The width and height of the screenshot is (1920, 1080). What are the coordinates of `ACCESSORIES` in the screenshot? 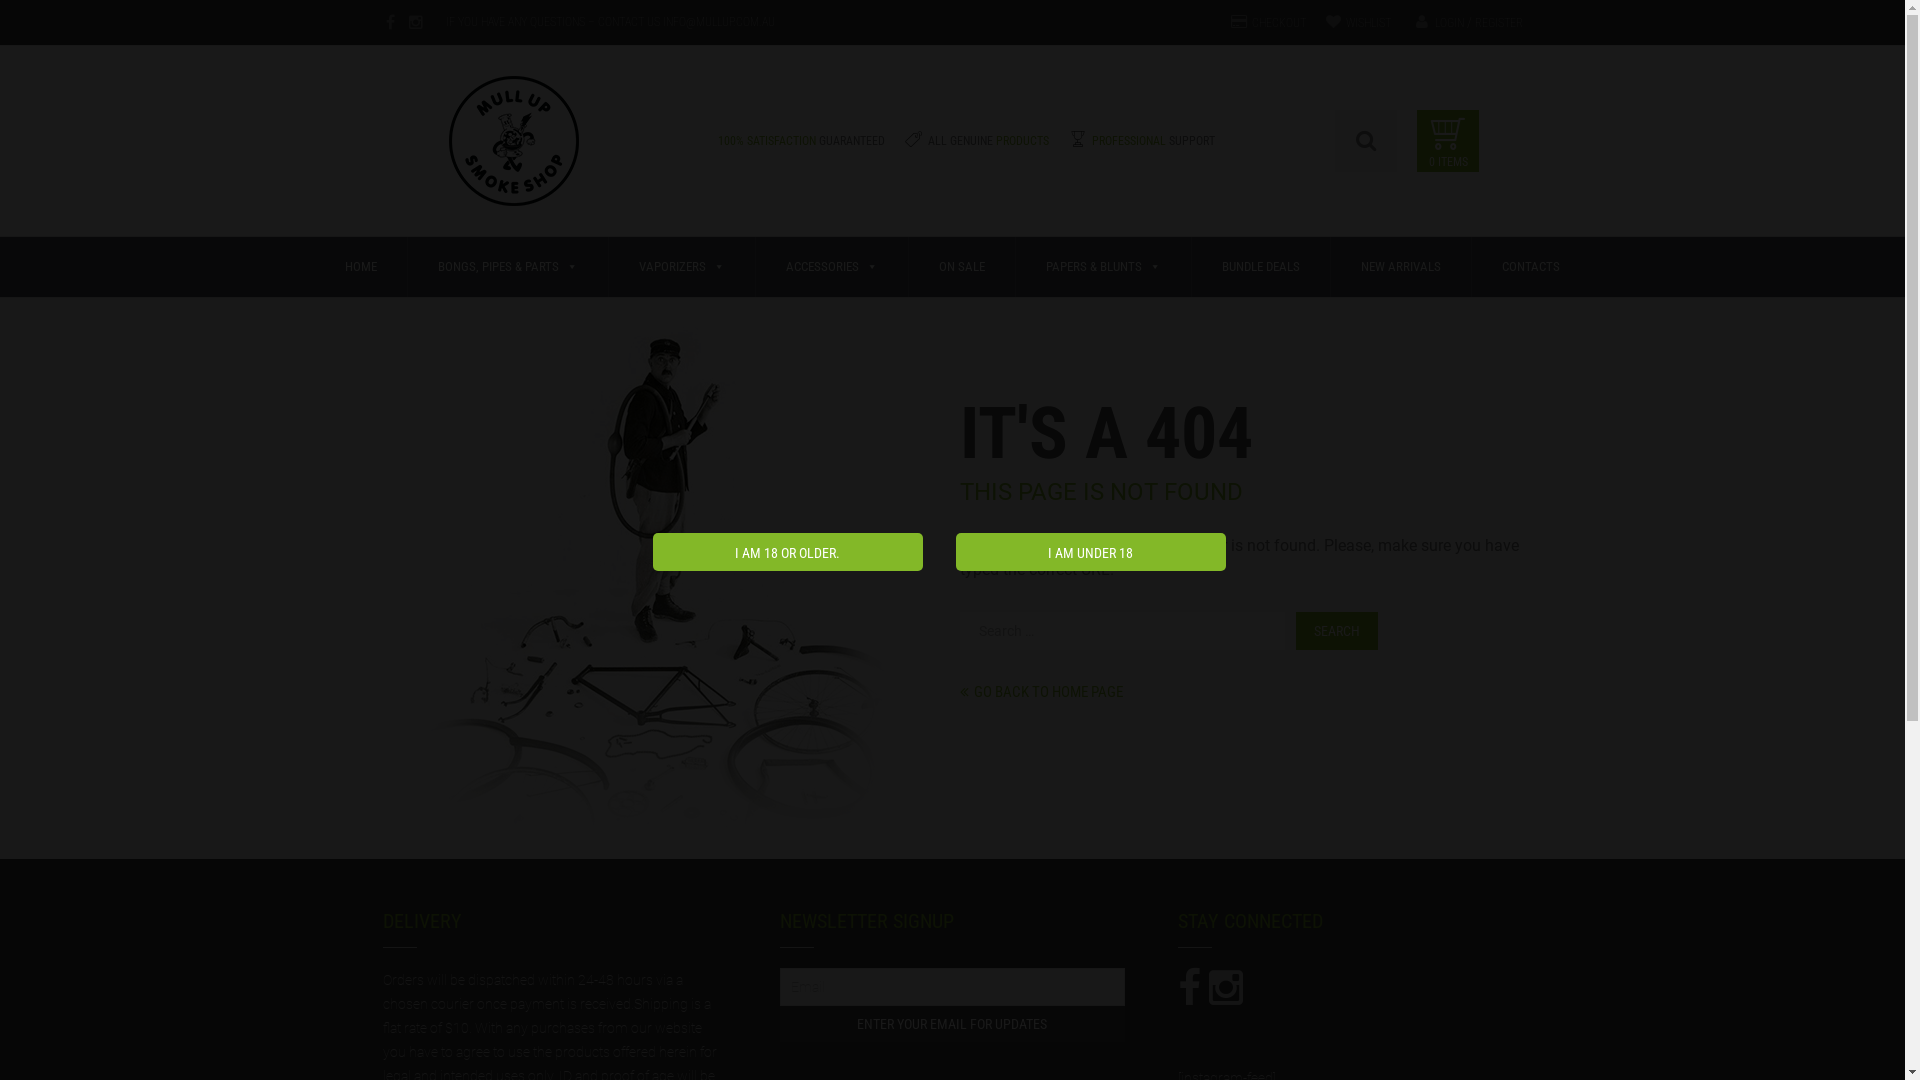 It's located at (832, 267).